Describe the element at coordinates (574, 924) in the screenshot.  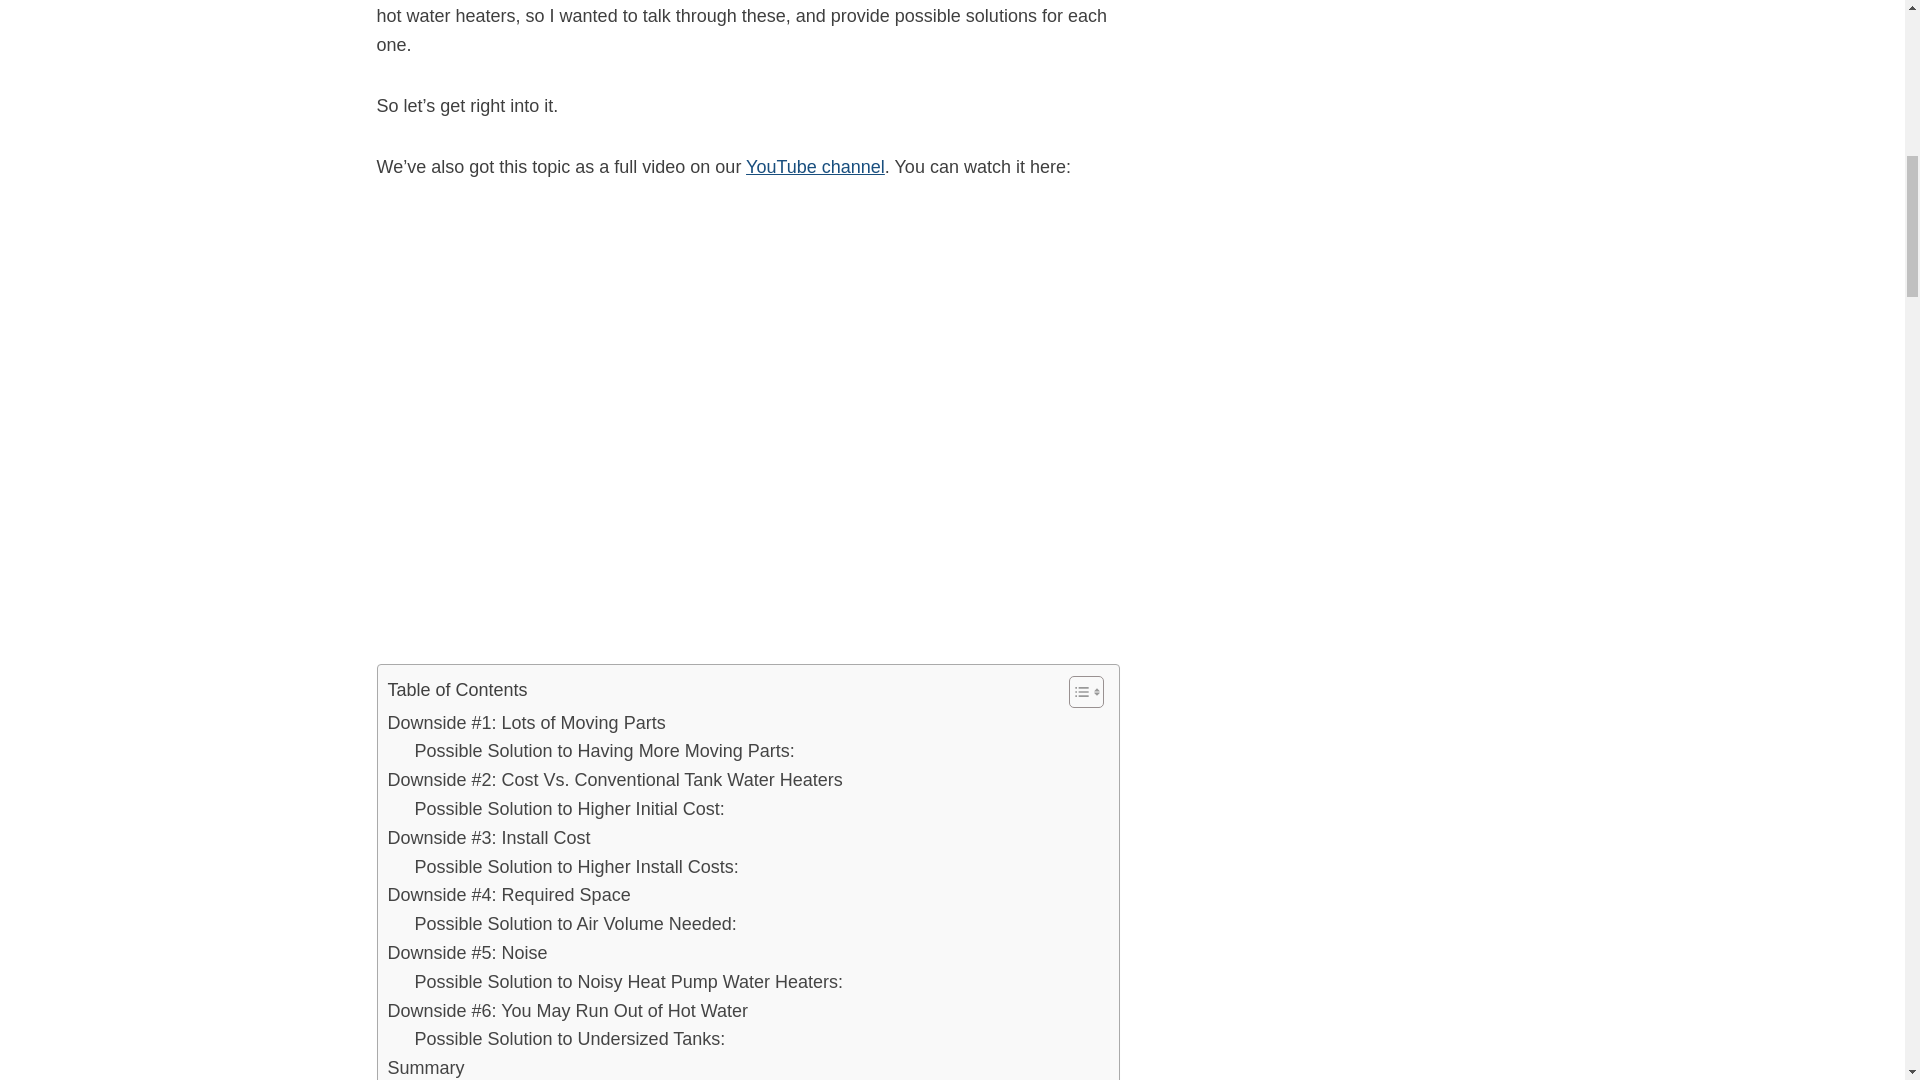
I see `Possible Solution to Air Volume Needed:` at that location.